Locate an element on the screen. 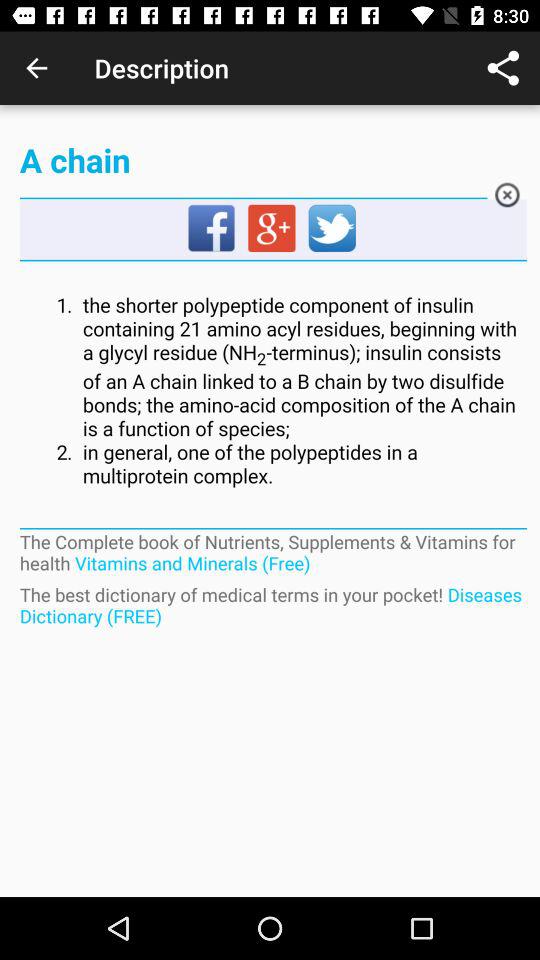 Image resolution: width=540 pixels, height=960 pixels. close button is located at coordinates (506, 198).